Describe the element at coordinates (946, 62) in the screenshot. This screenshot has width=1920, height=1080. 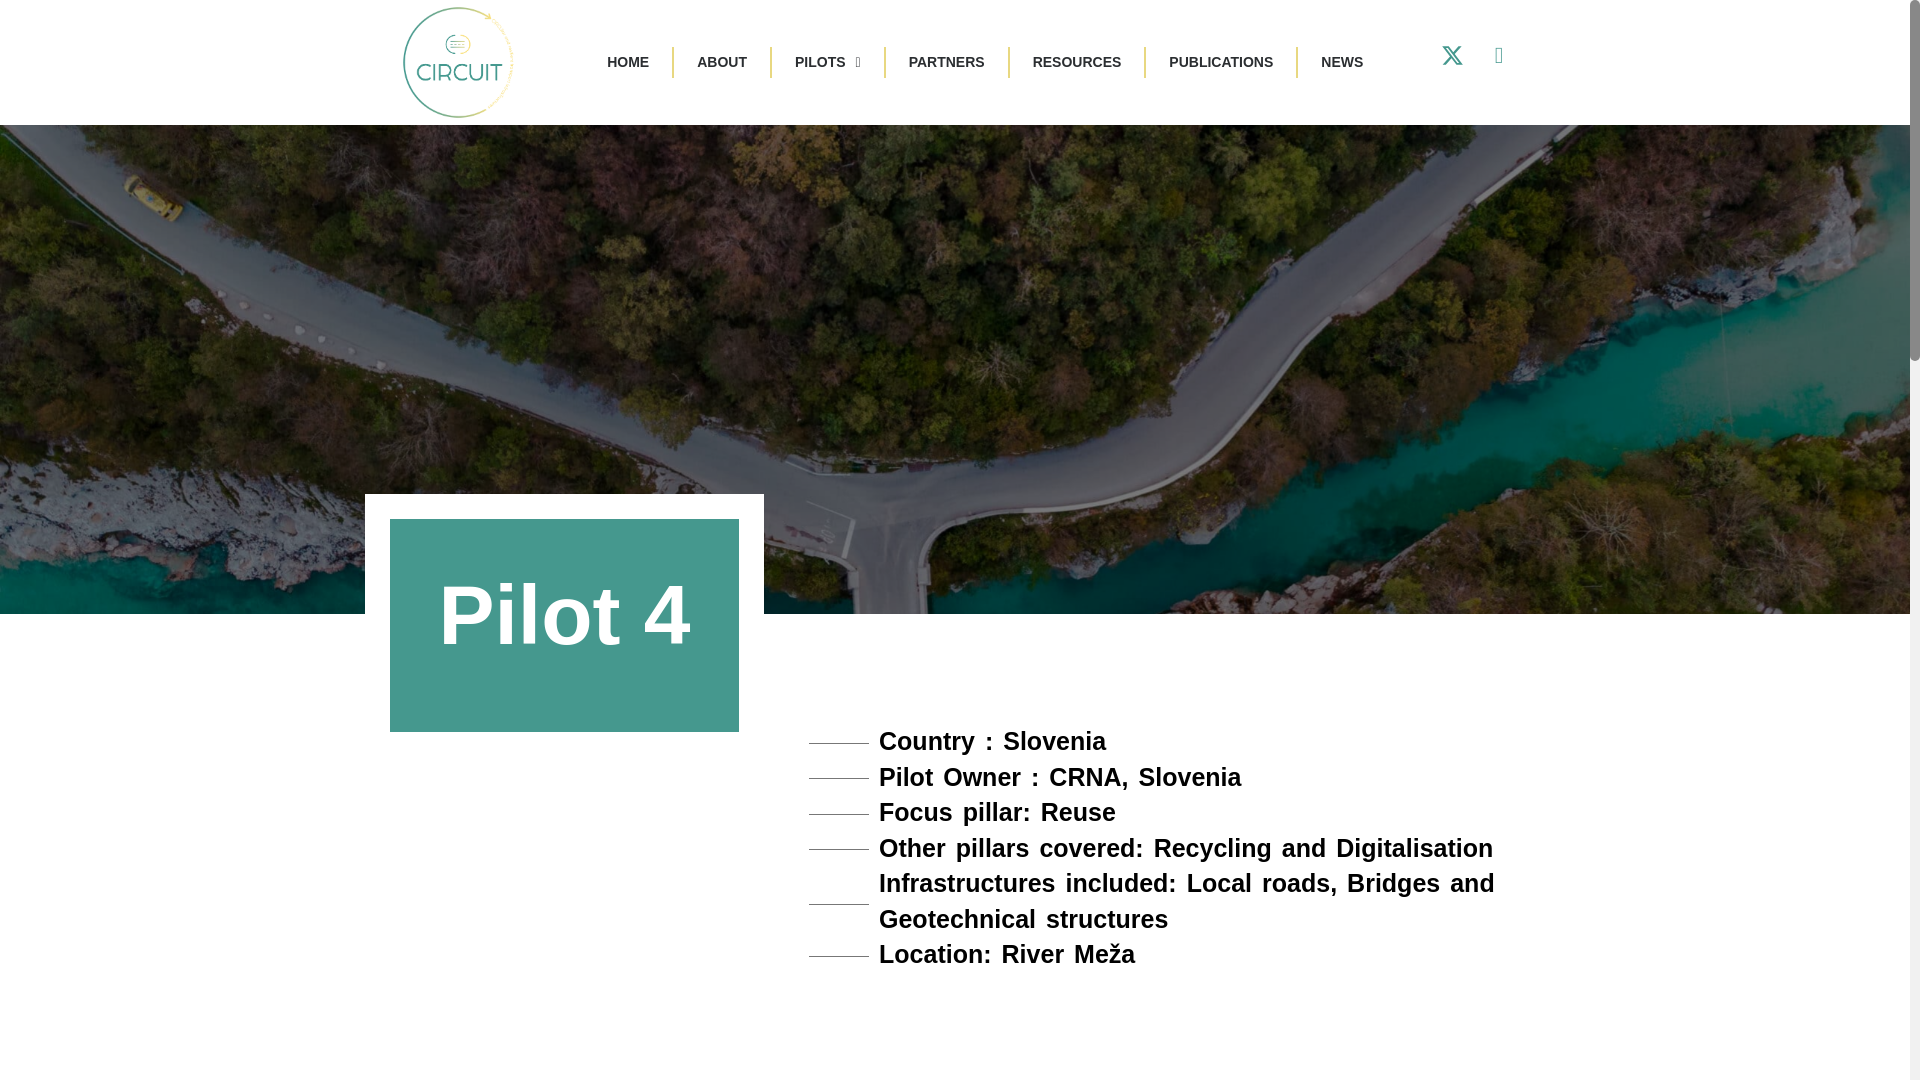
I see `PARTNERS` at that location.